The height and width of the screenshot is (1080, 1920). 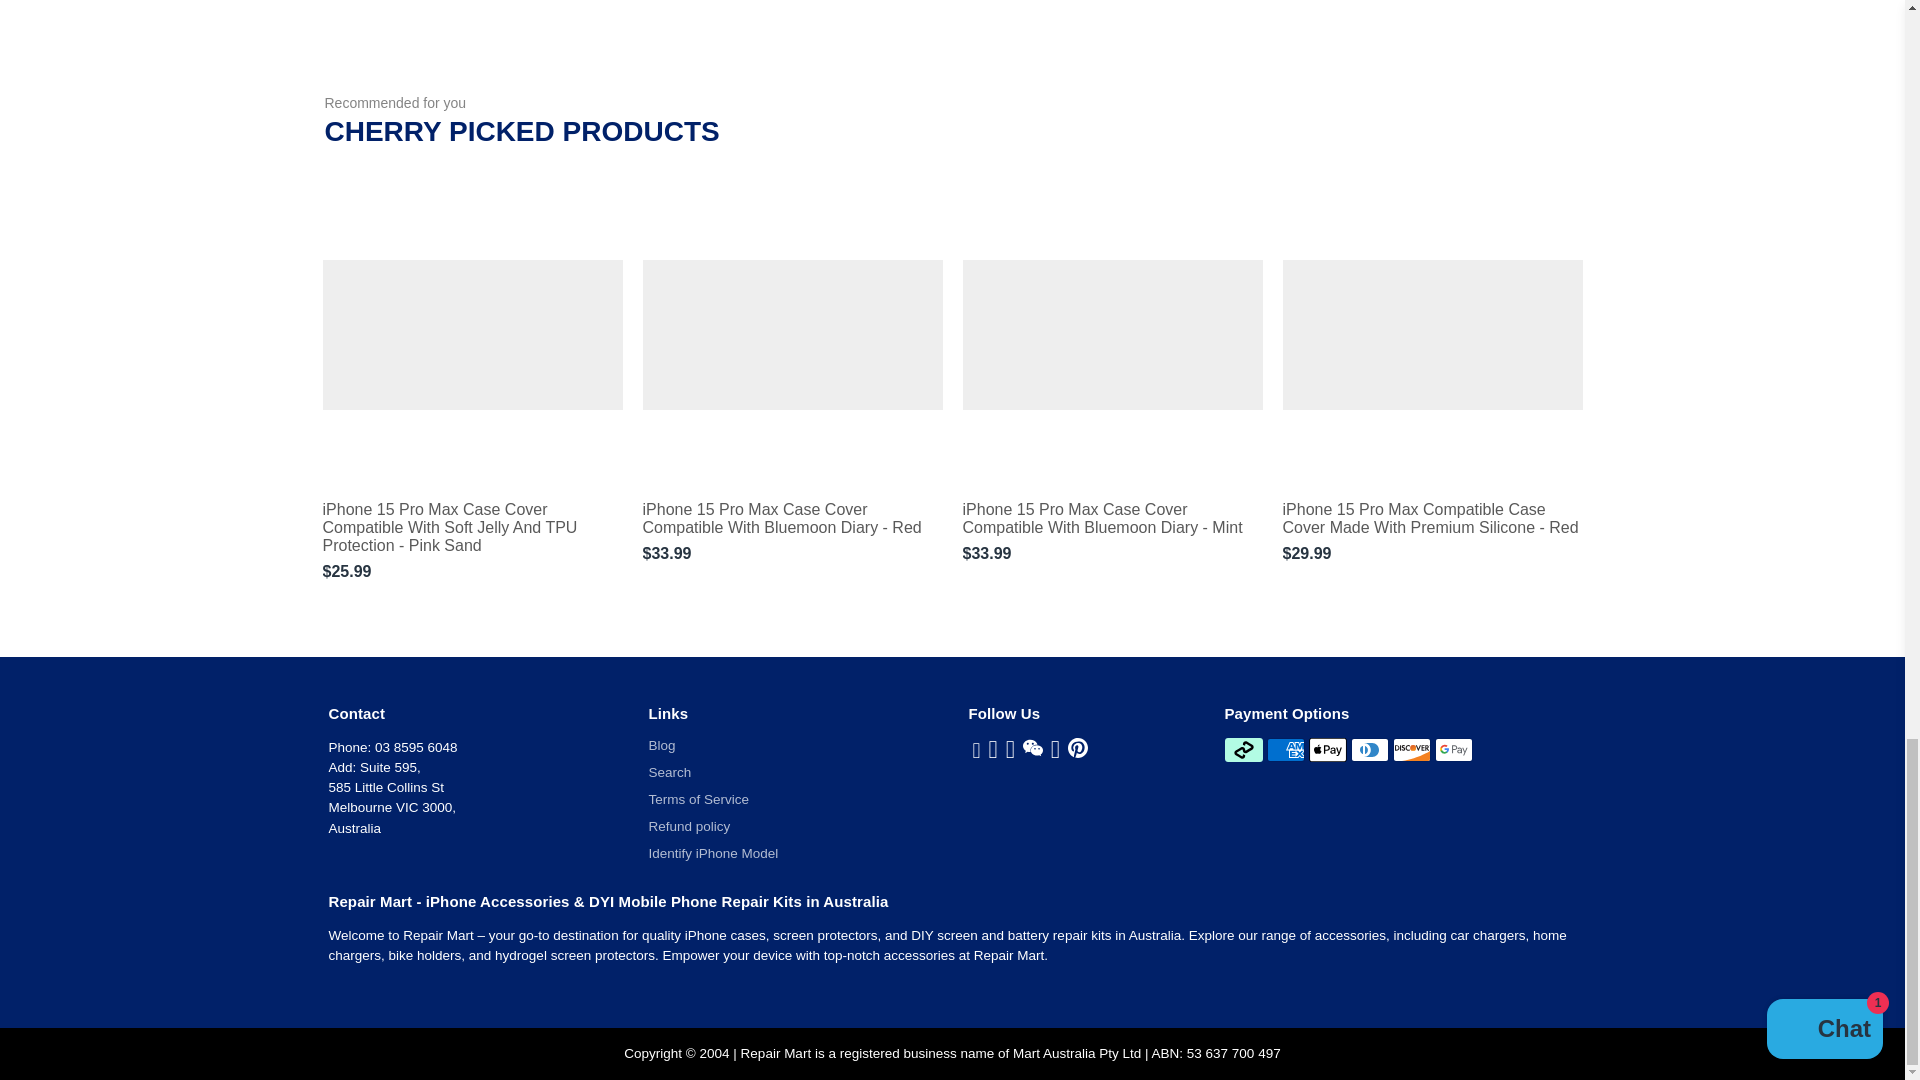 I want to click on Google Pay, so click(x=1453, y=750).